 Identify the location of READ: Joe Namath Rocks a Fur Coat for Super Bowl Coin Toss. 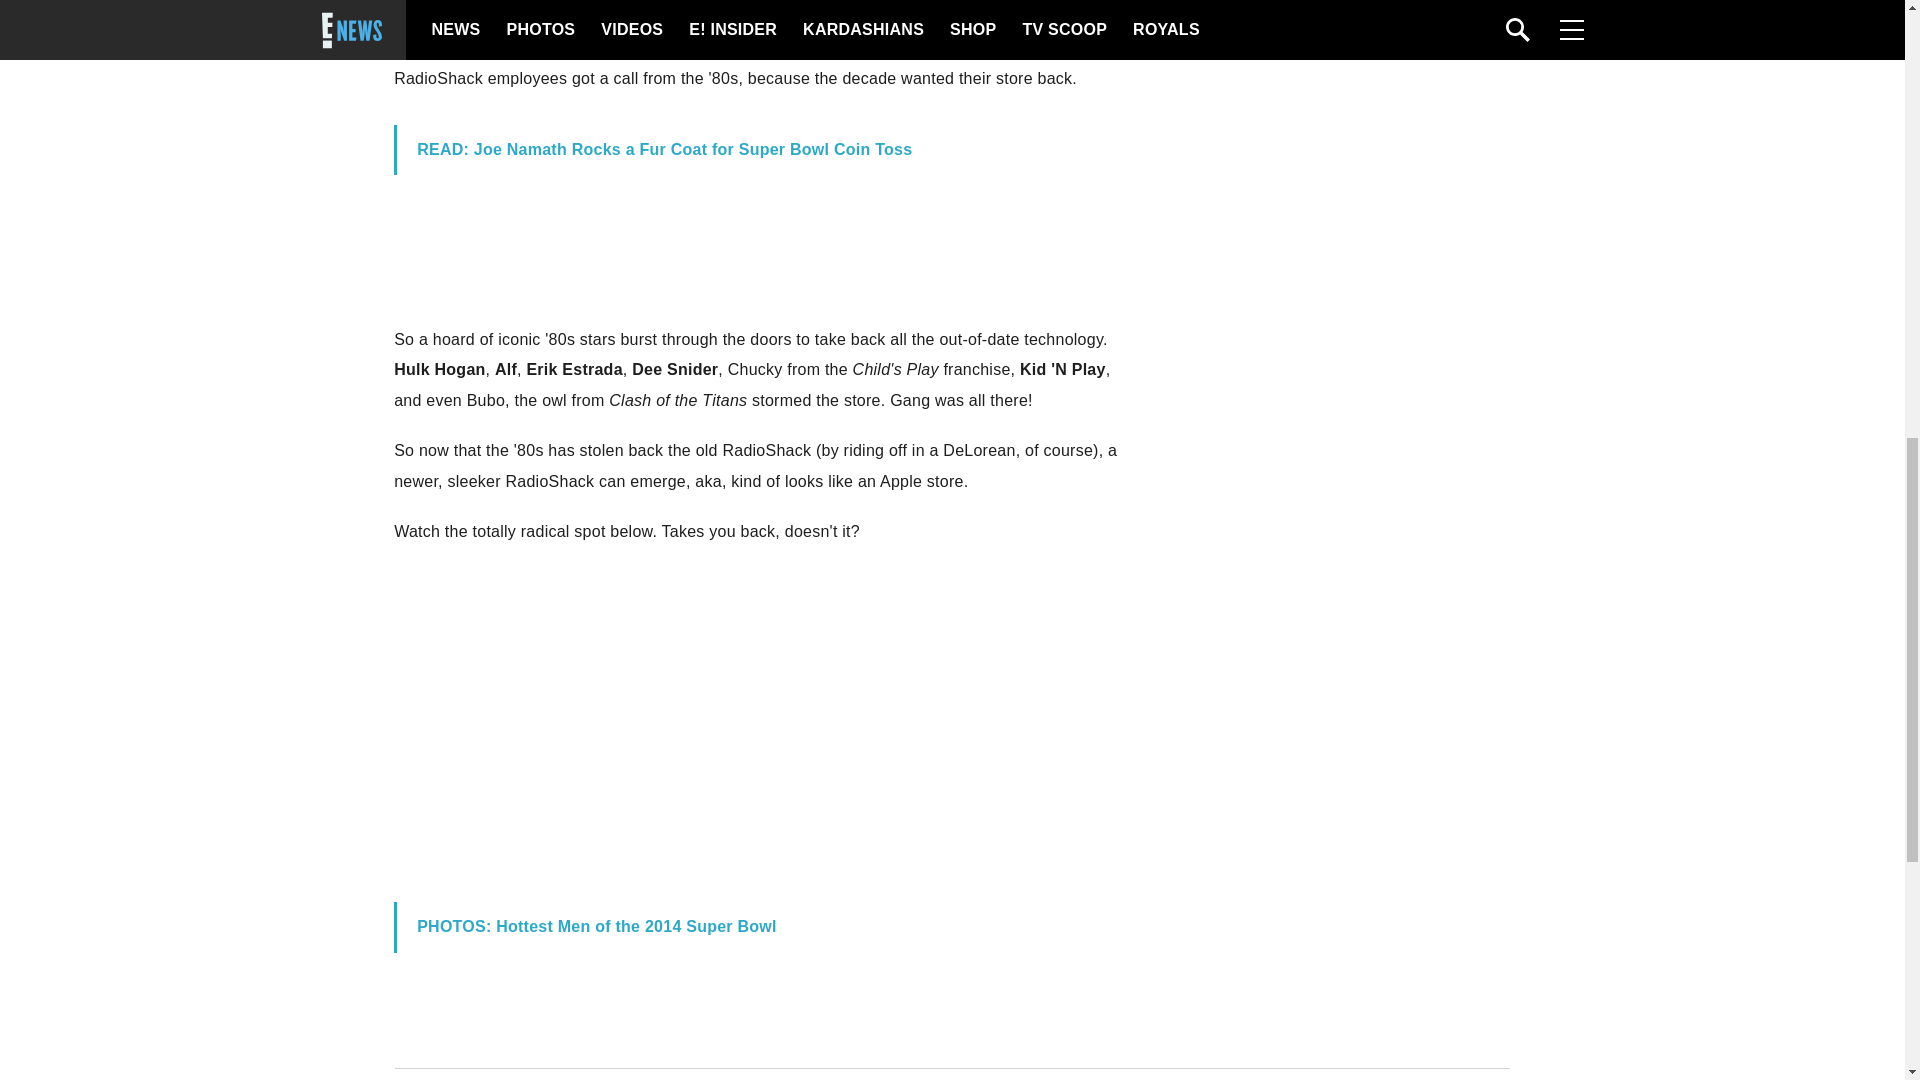
(664, 149).